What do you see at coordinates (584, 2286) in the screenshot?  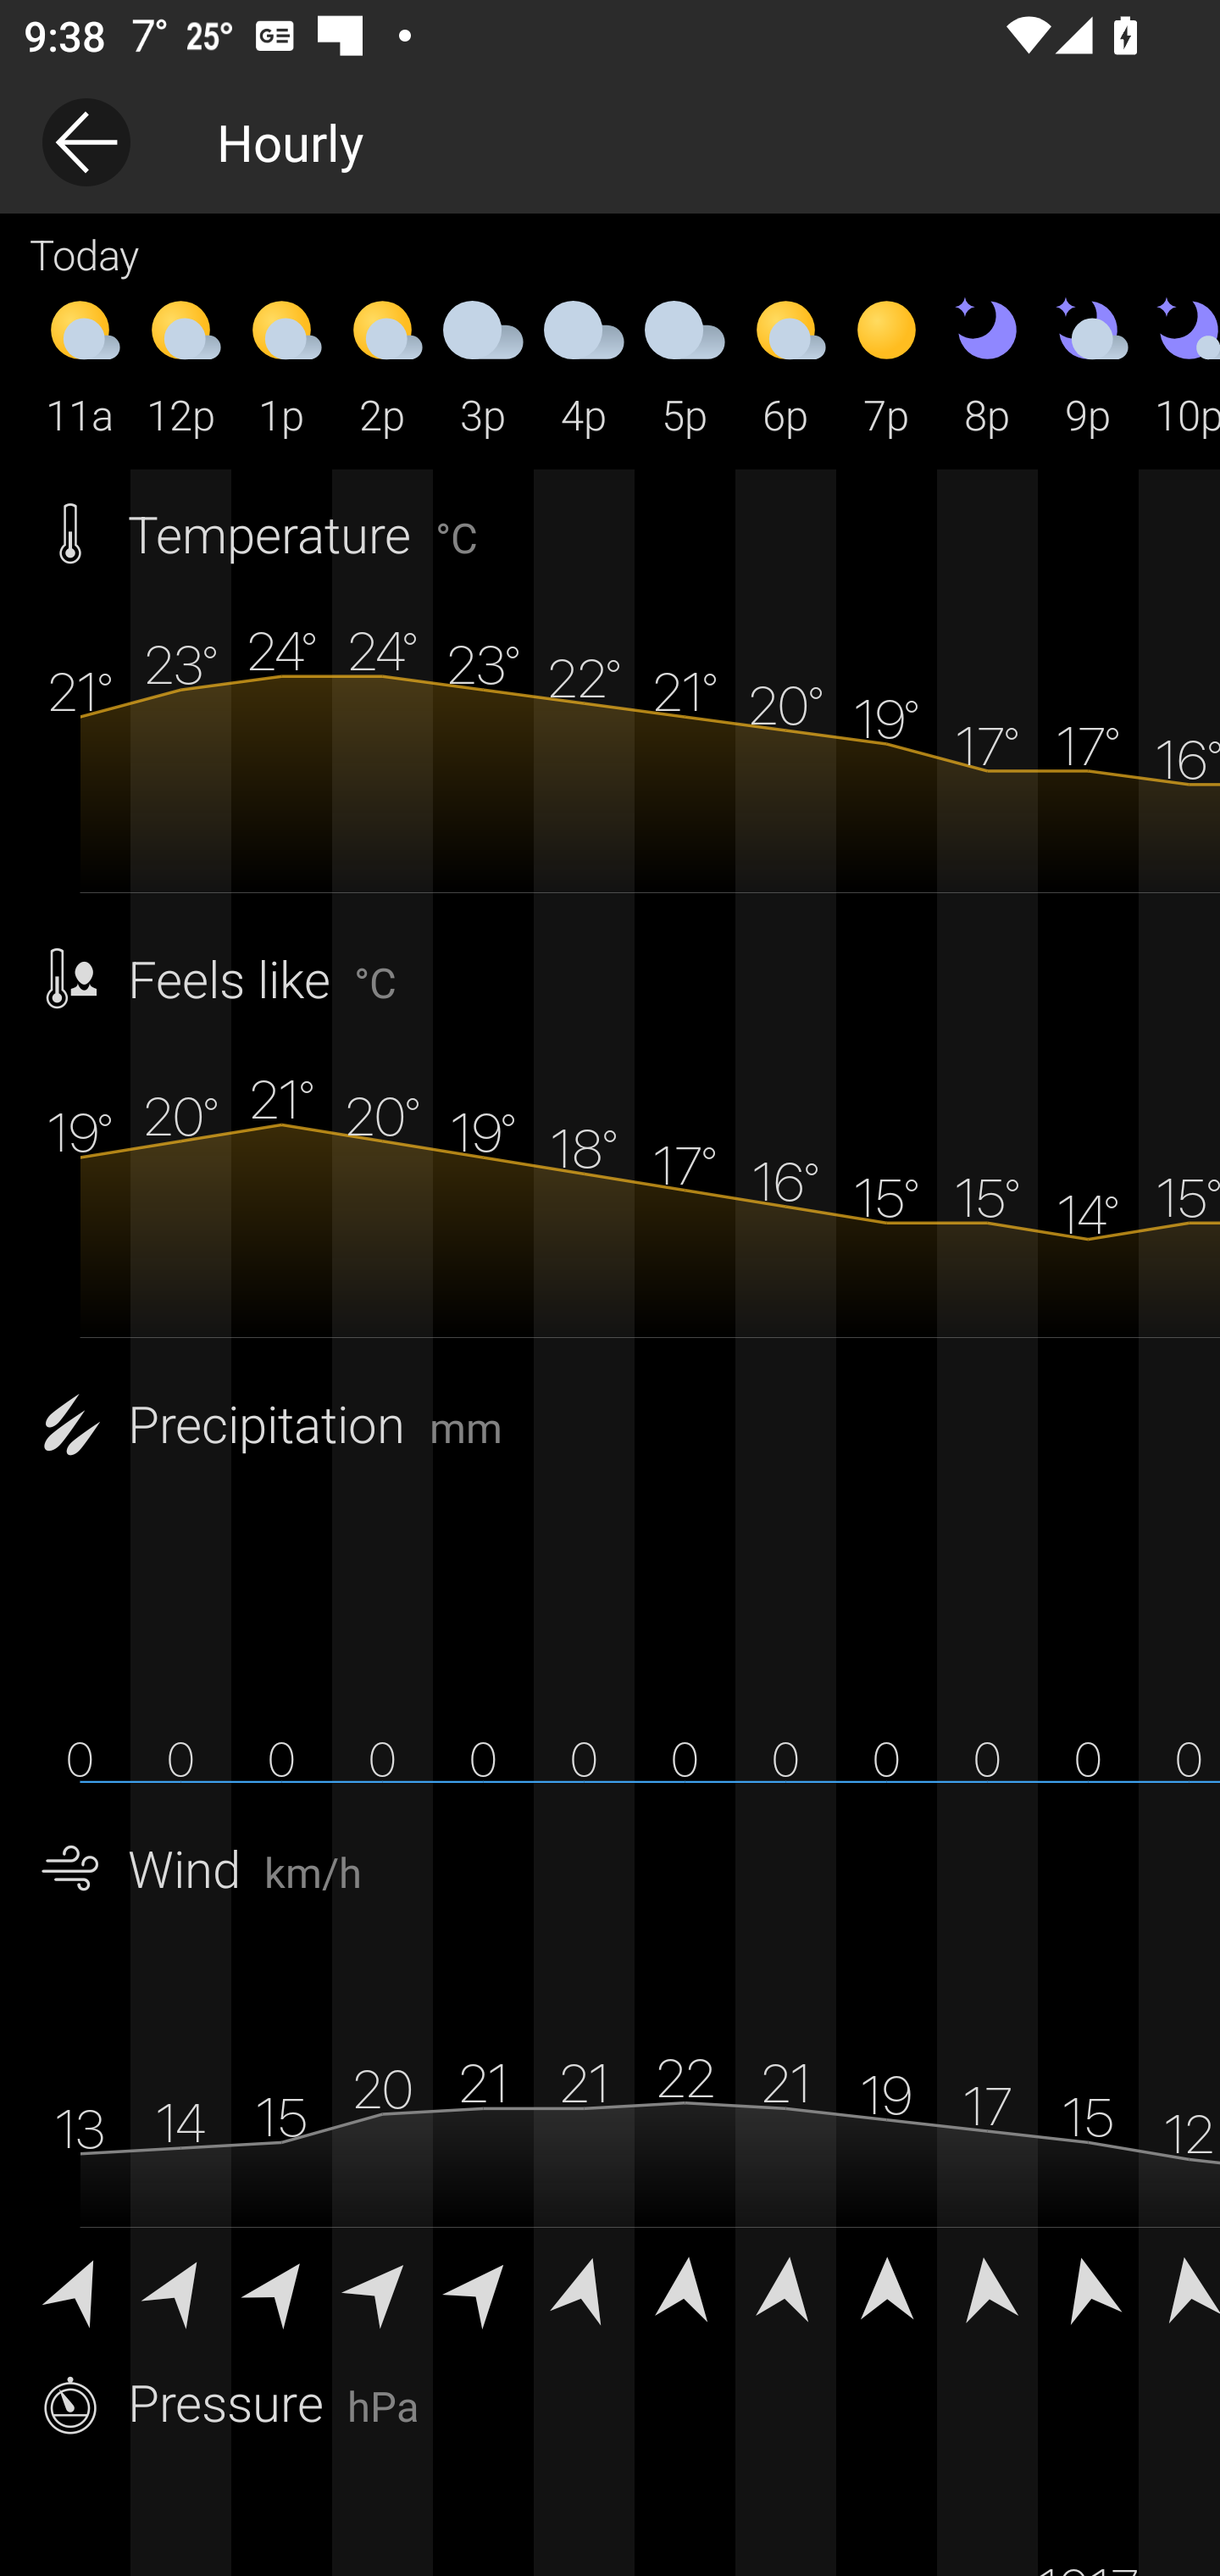 I see `` at bounding box center [584, 2286].